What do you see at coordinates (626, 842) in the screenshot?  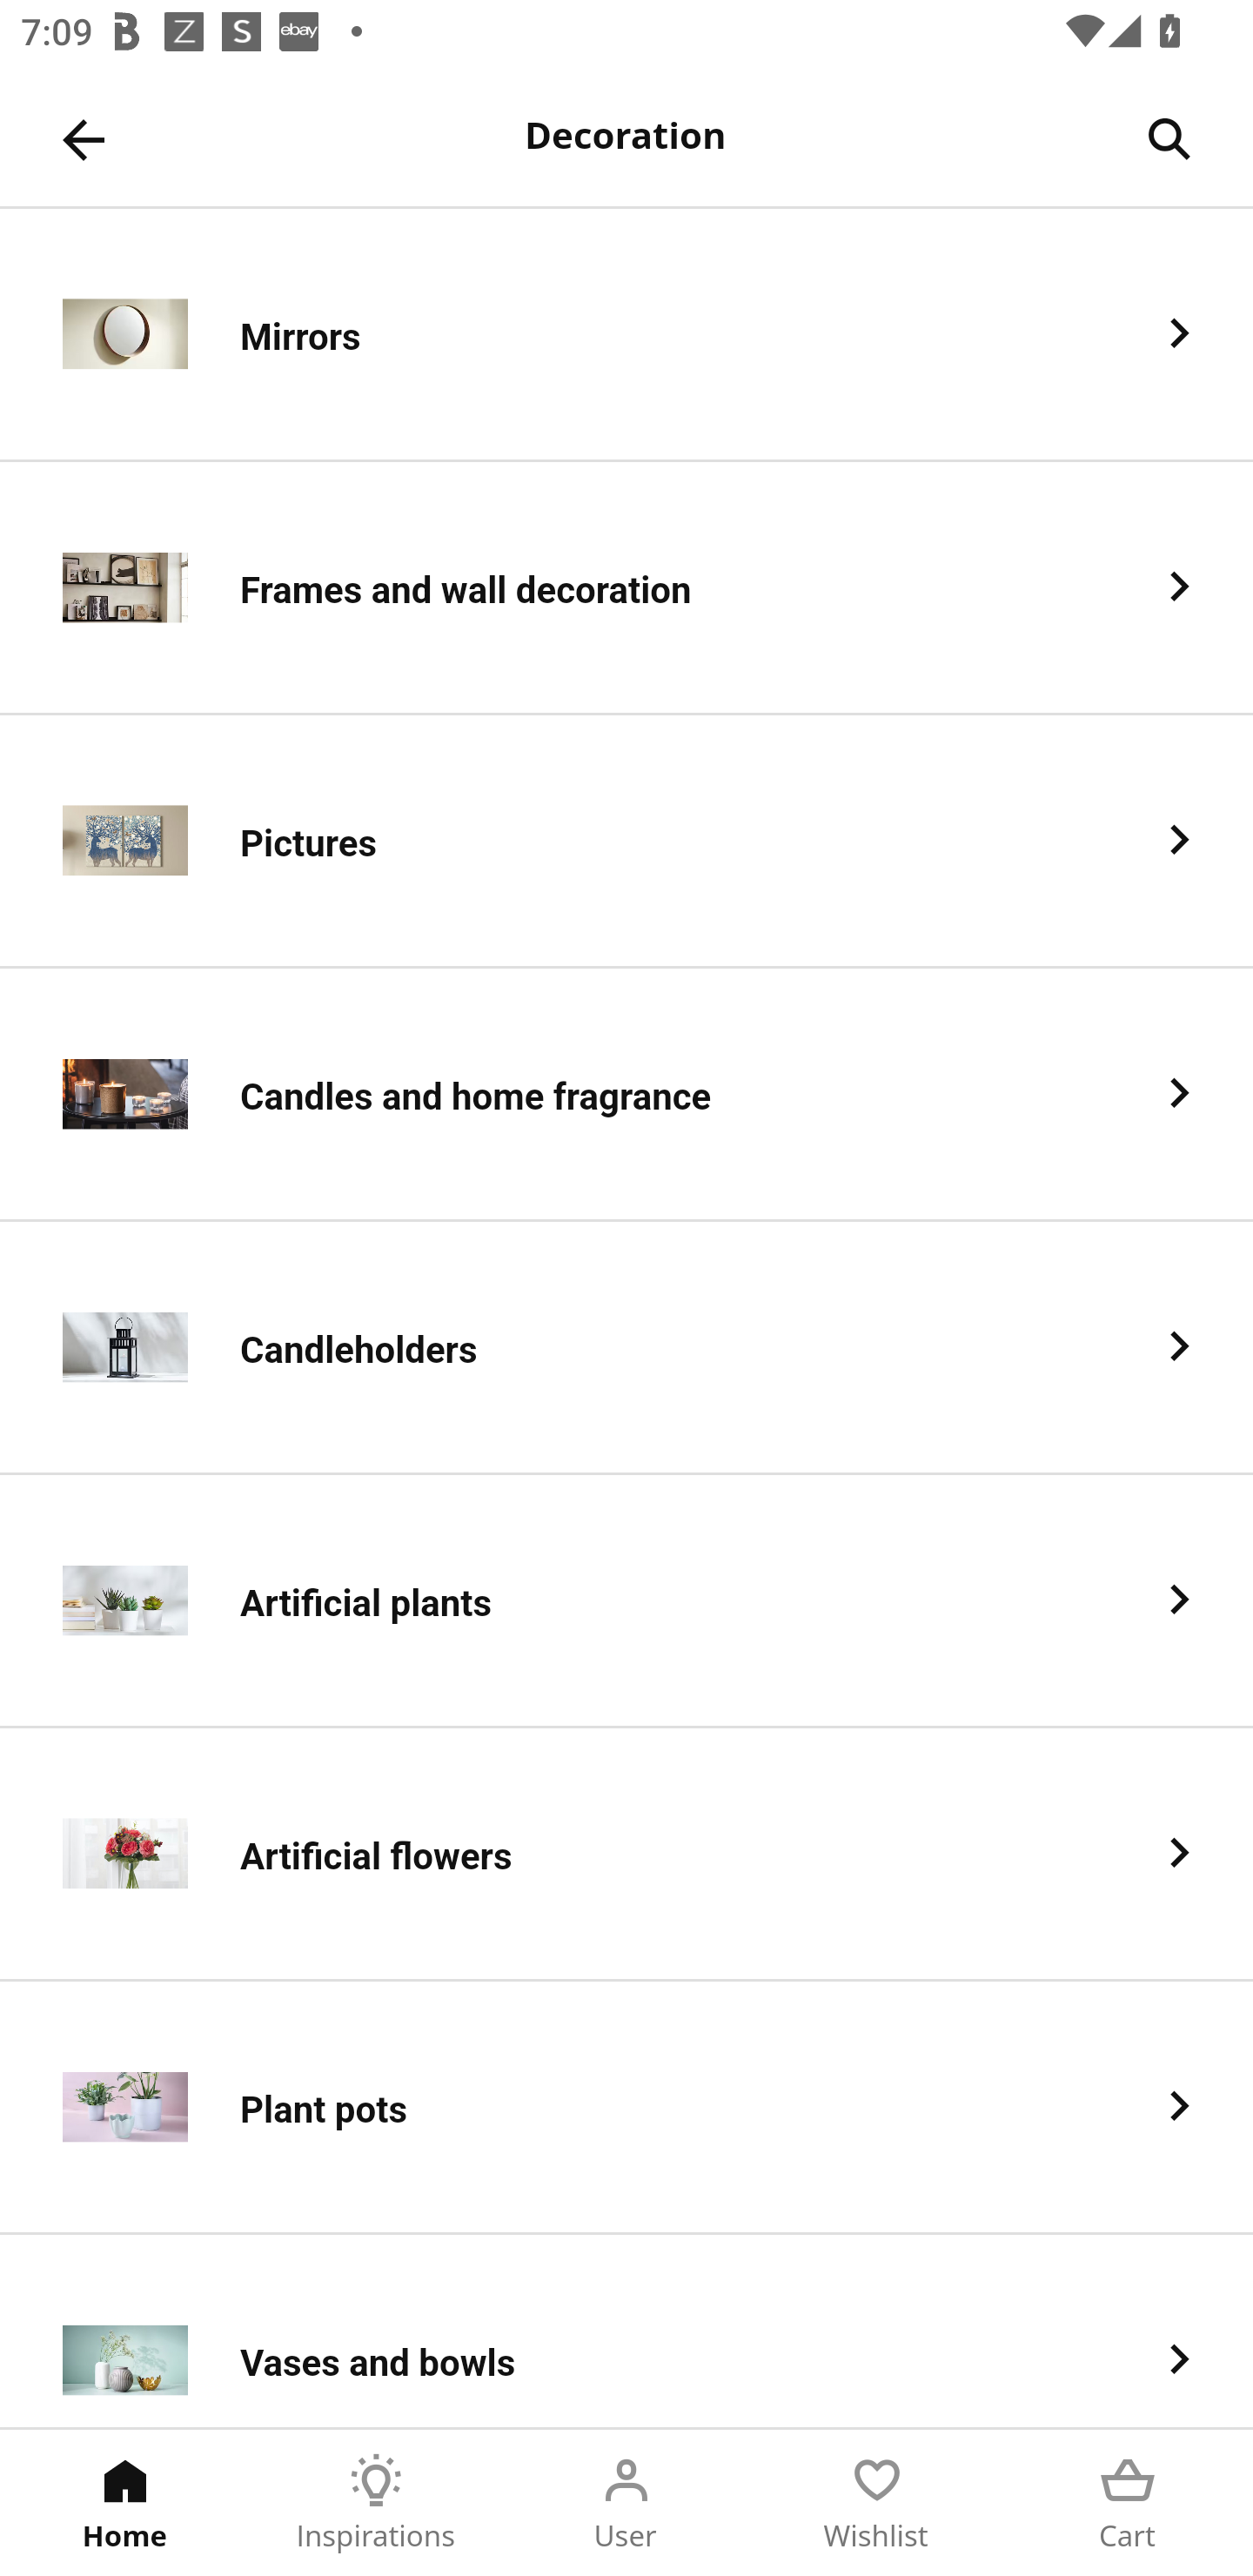 I see `Pictures` at bounding box center [626, 842].